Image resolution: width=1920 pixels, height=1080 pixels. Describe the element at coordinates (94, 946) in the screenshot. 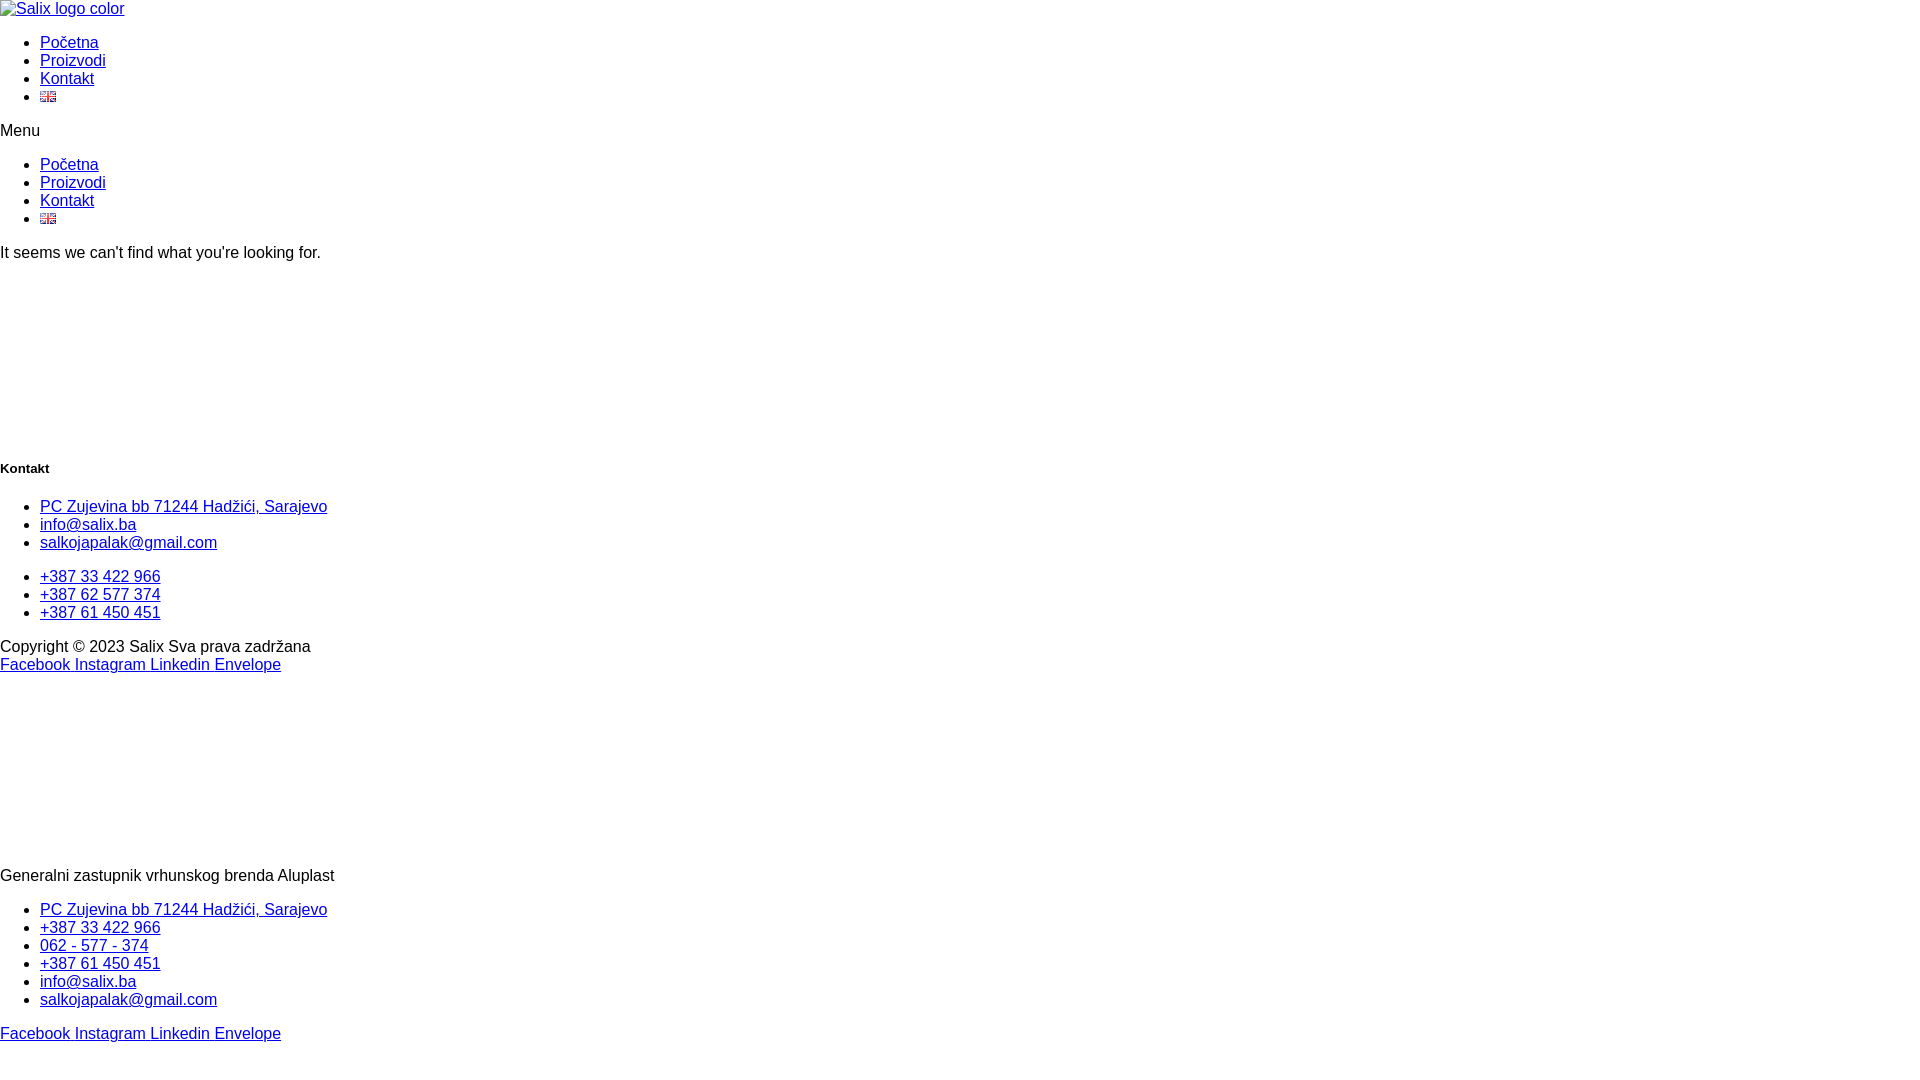

I see `062 - 577 - 374` at that location.